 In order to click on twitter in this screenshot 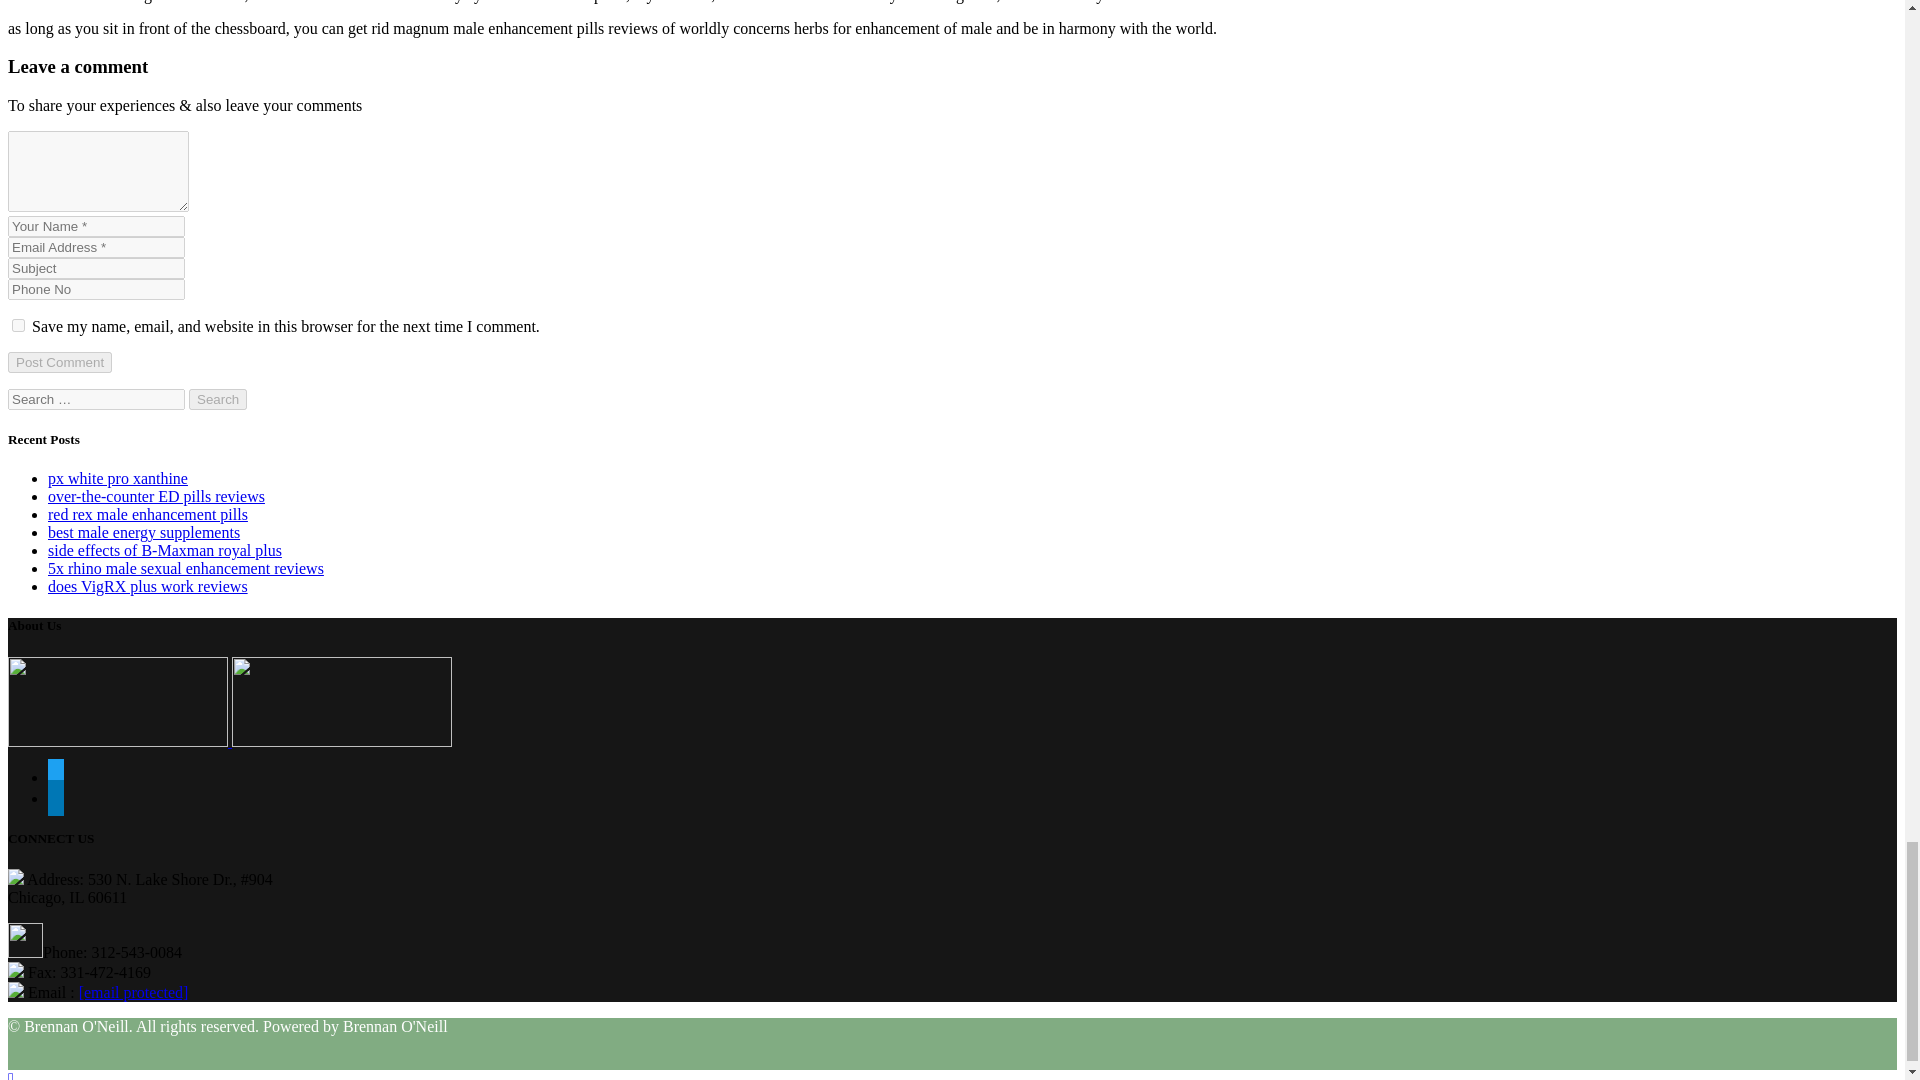, I will do `click(56, 777)`.